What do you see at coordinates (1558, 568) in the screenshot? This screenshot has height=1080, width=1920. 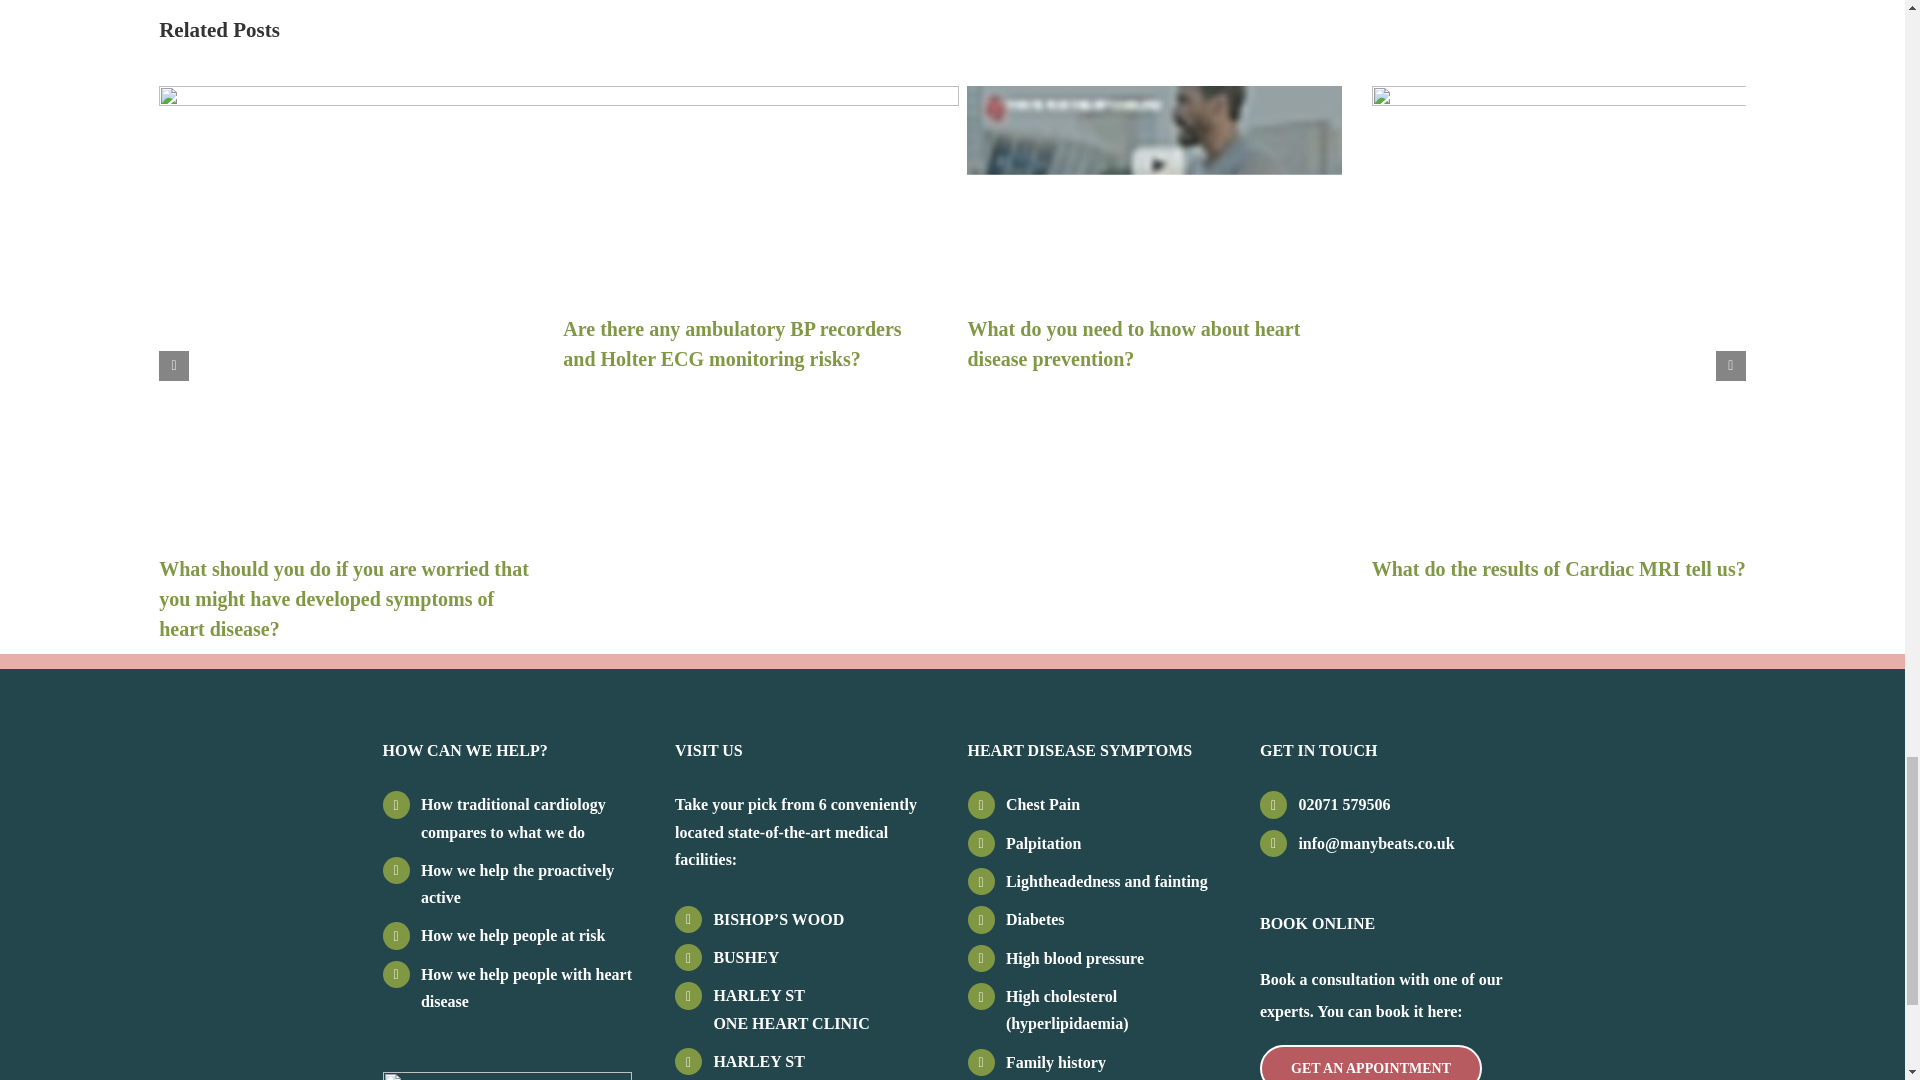 I see `What do the results of Cardiac MRI tell us?` at bounding box center [1558, 568].